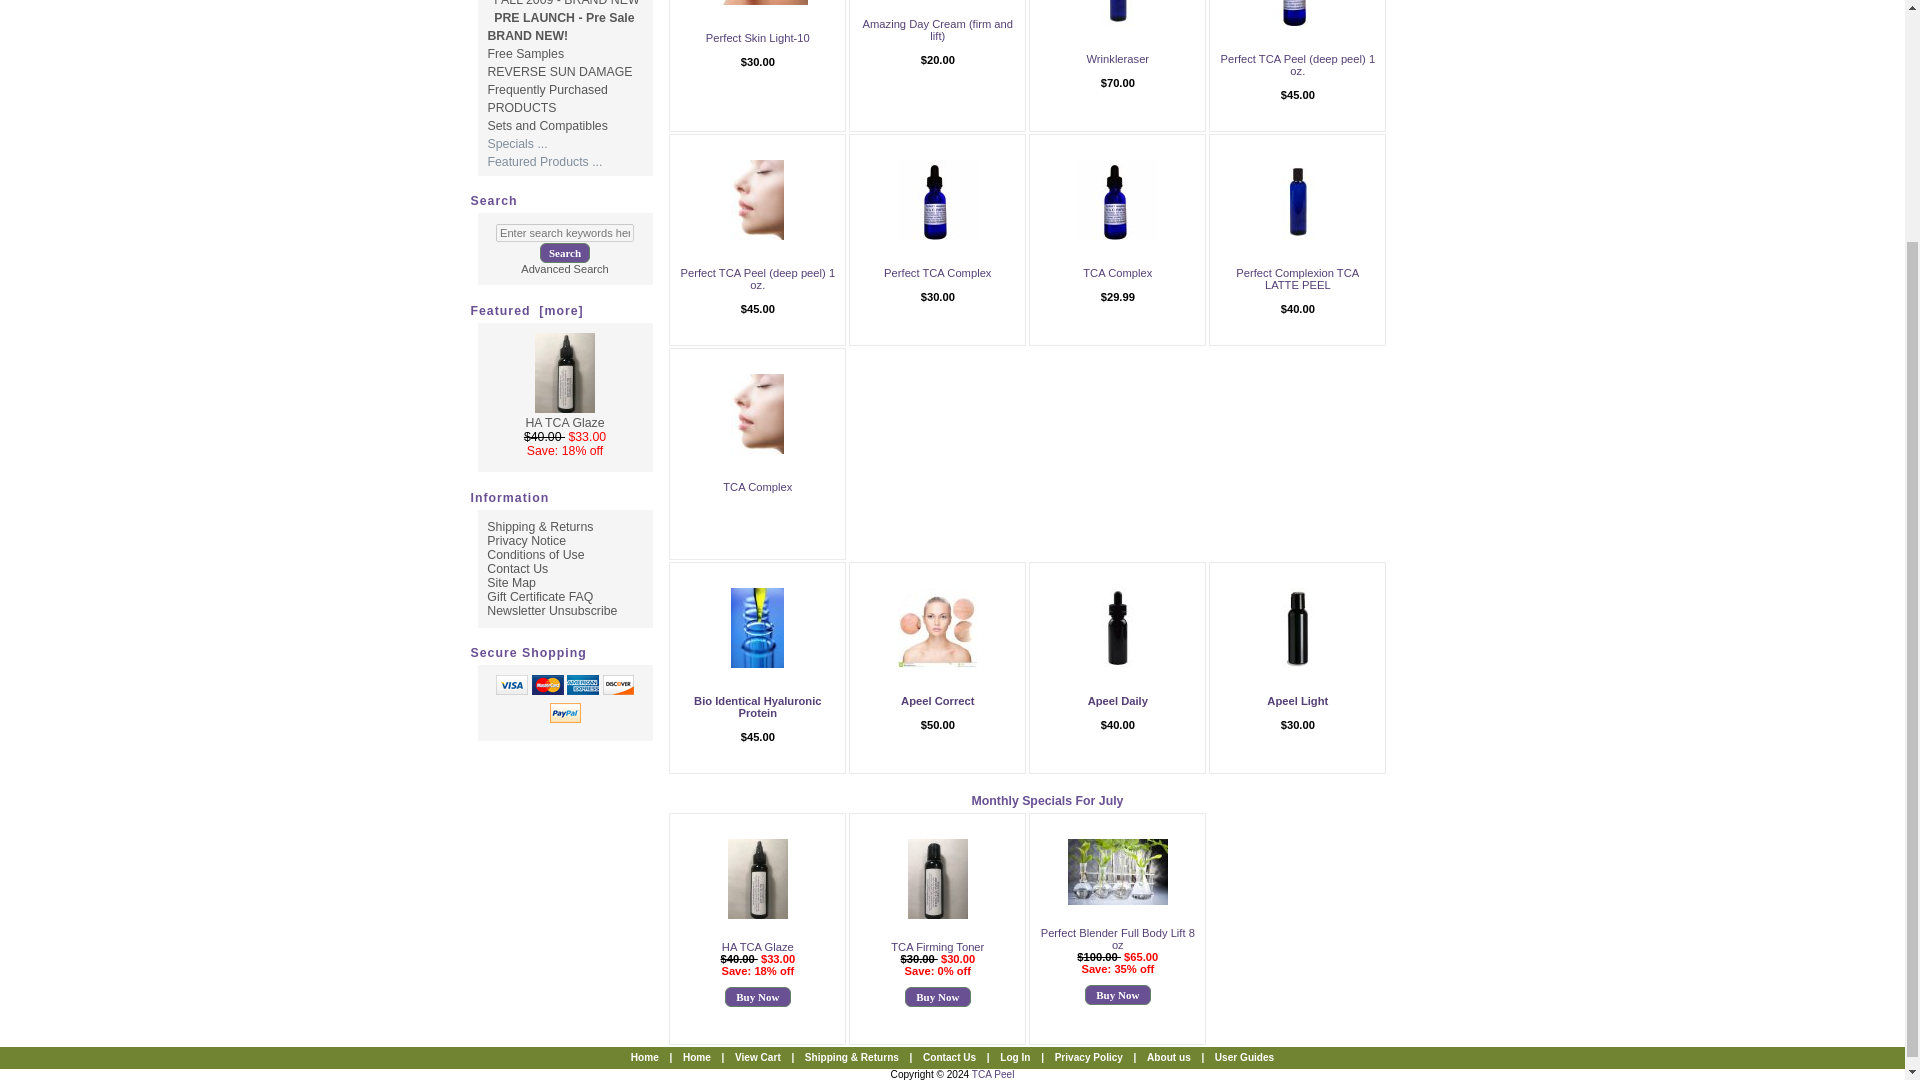 The image size is (1920, 1080). Describe the element at coordinates (1117, 628) in the screenshot. I see ` Apeel Daily ` at that location.